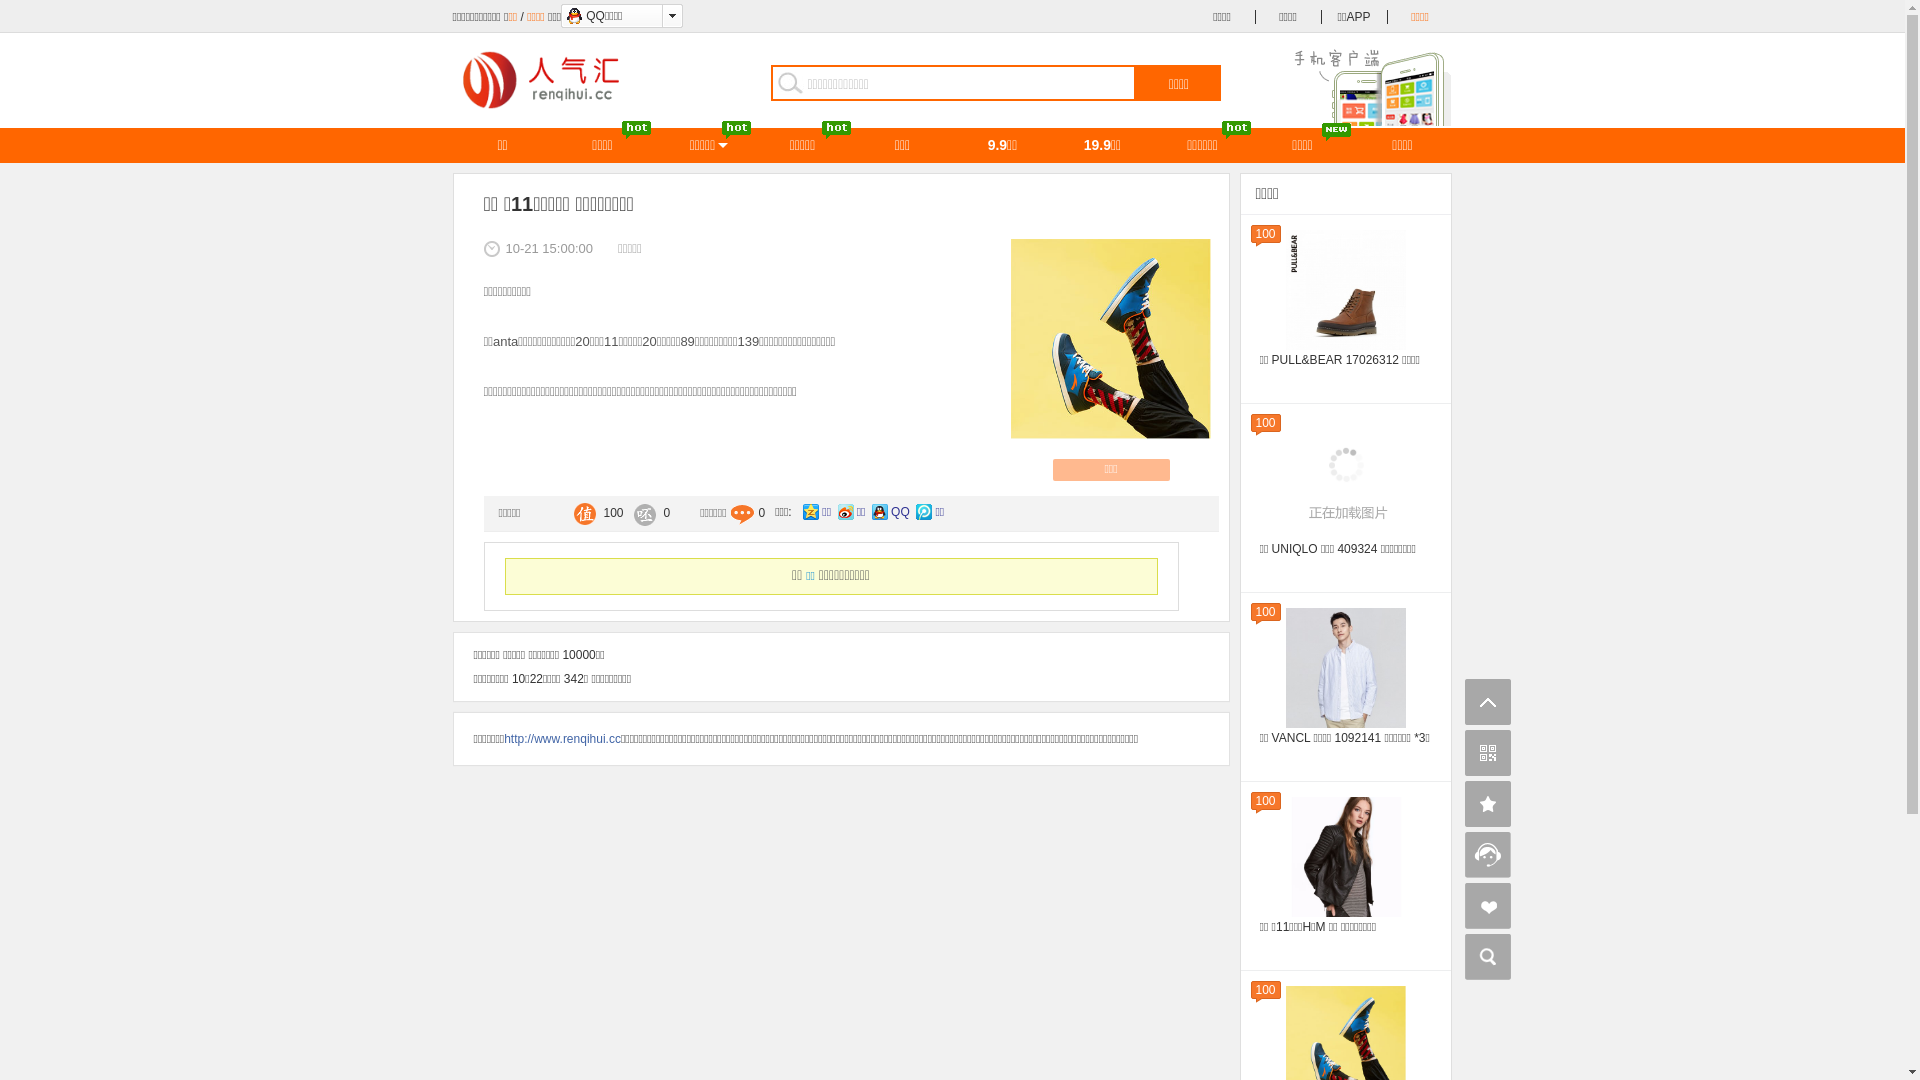 This screenshot has width=1920, height=1080. I want to click on QQ, so click(891, 512).